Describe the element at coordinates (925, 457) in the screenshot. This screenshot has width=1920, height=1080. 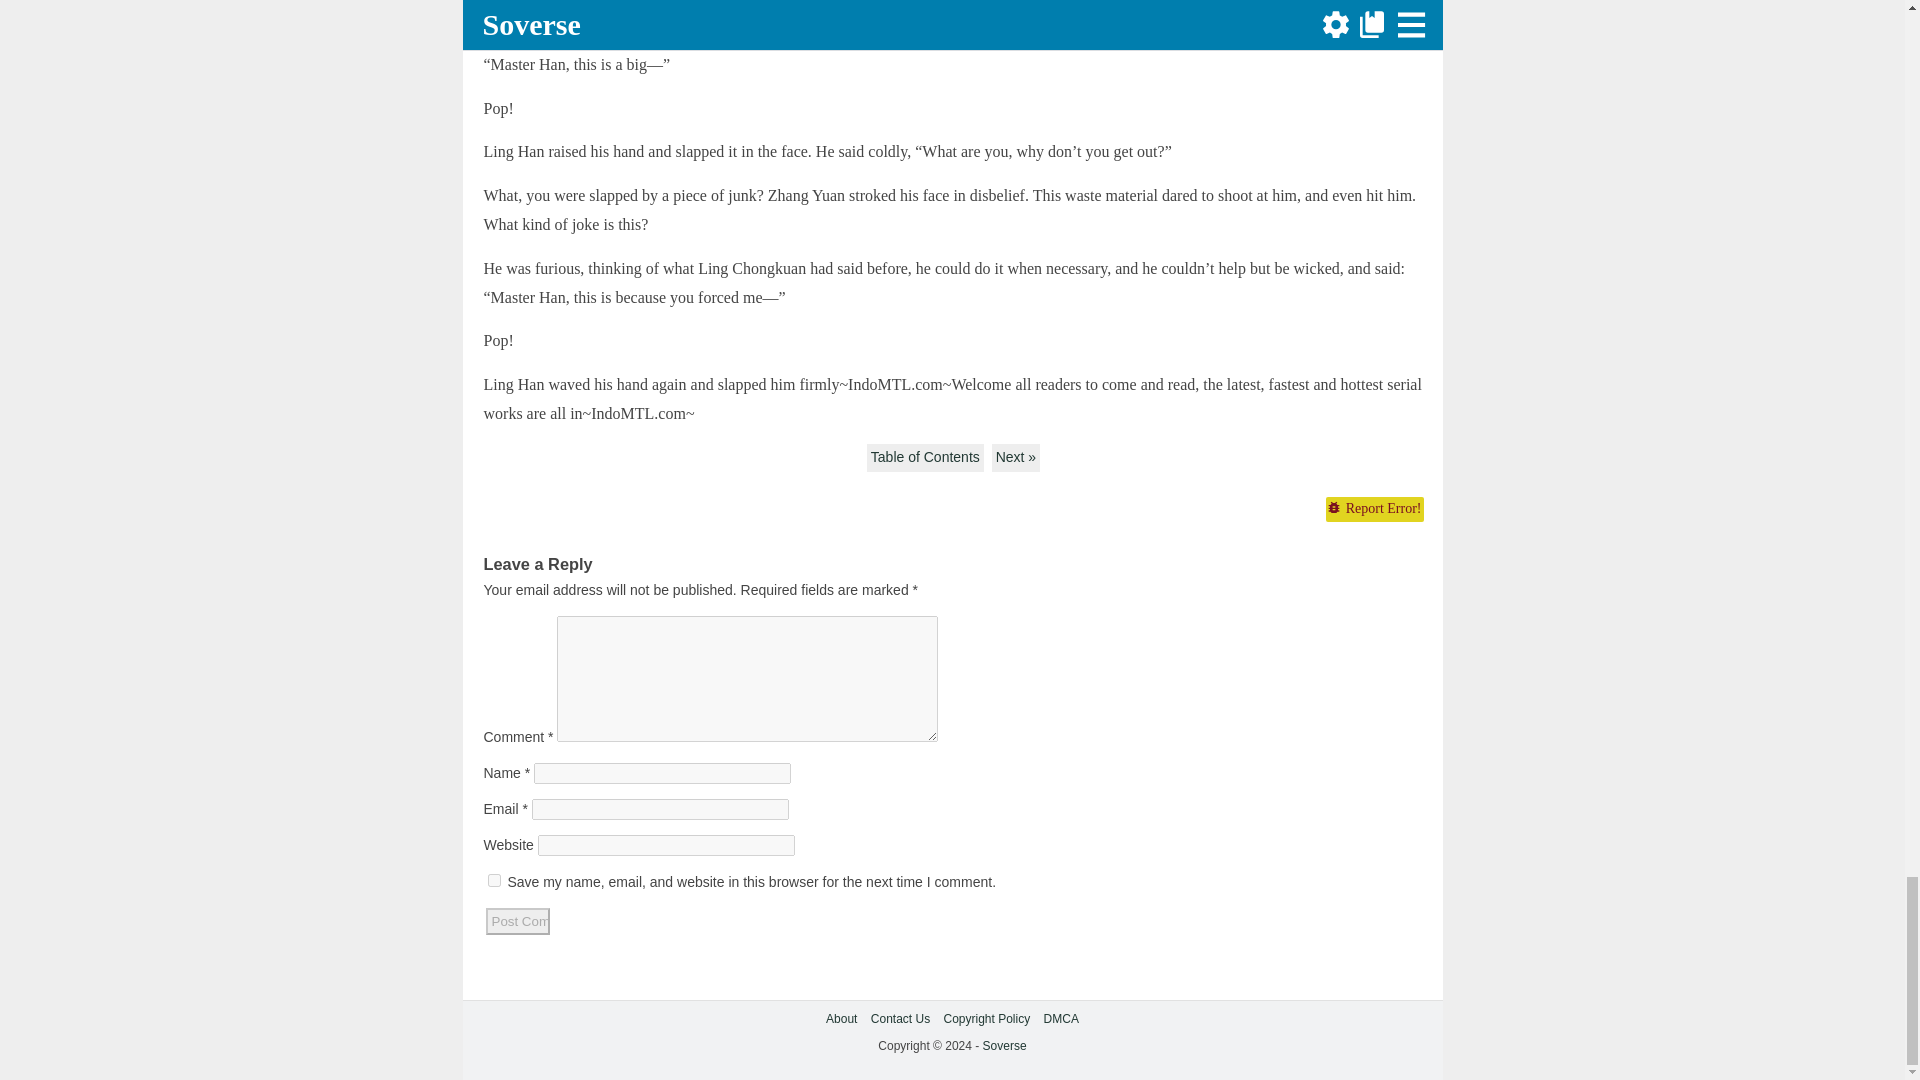
I see `Table of Contents` at that location.